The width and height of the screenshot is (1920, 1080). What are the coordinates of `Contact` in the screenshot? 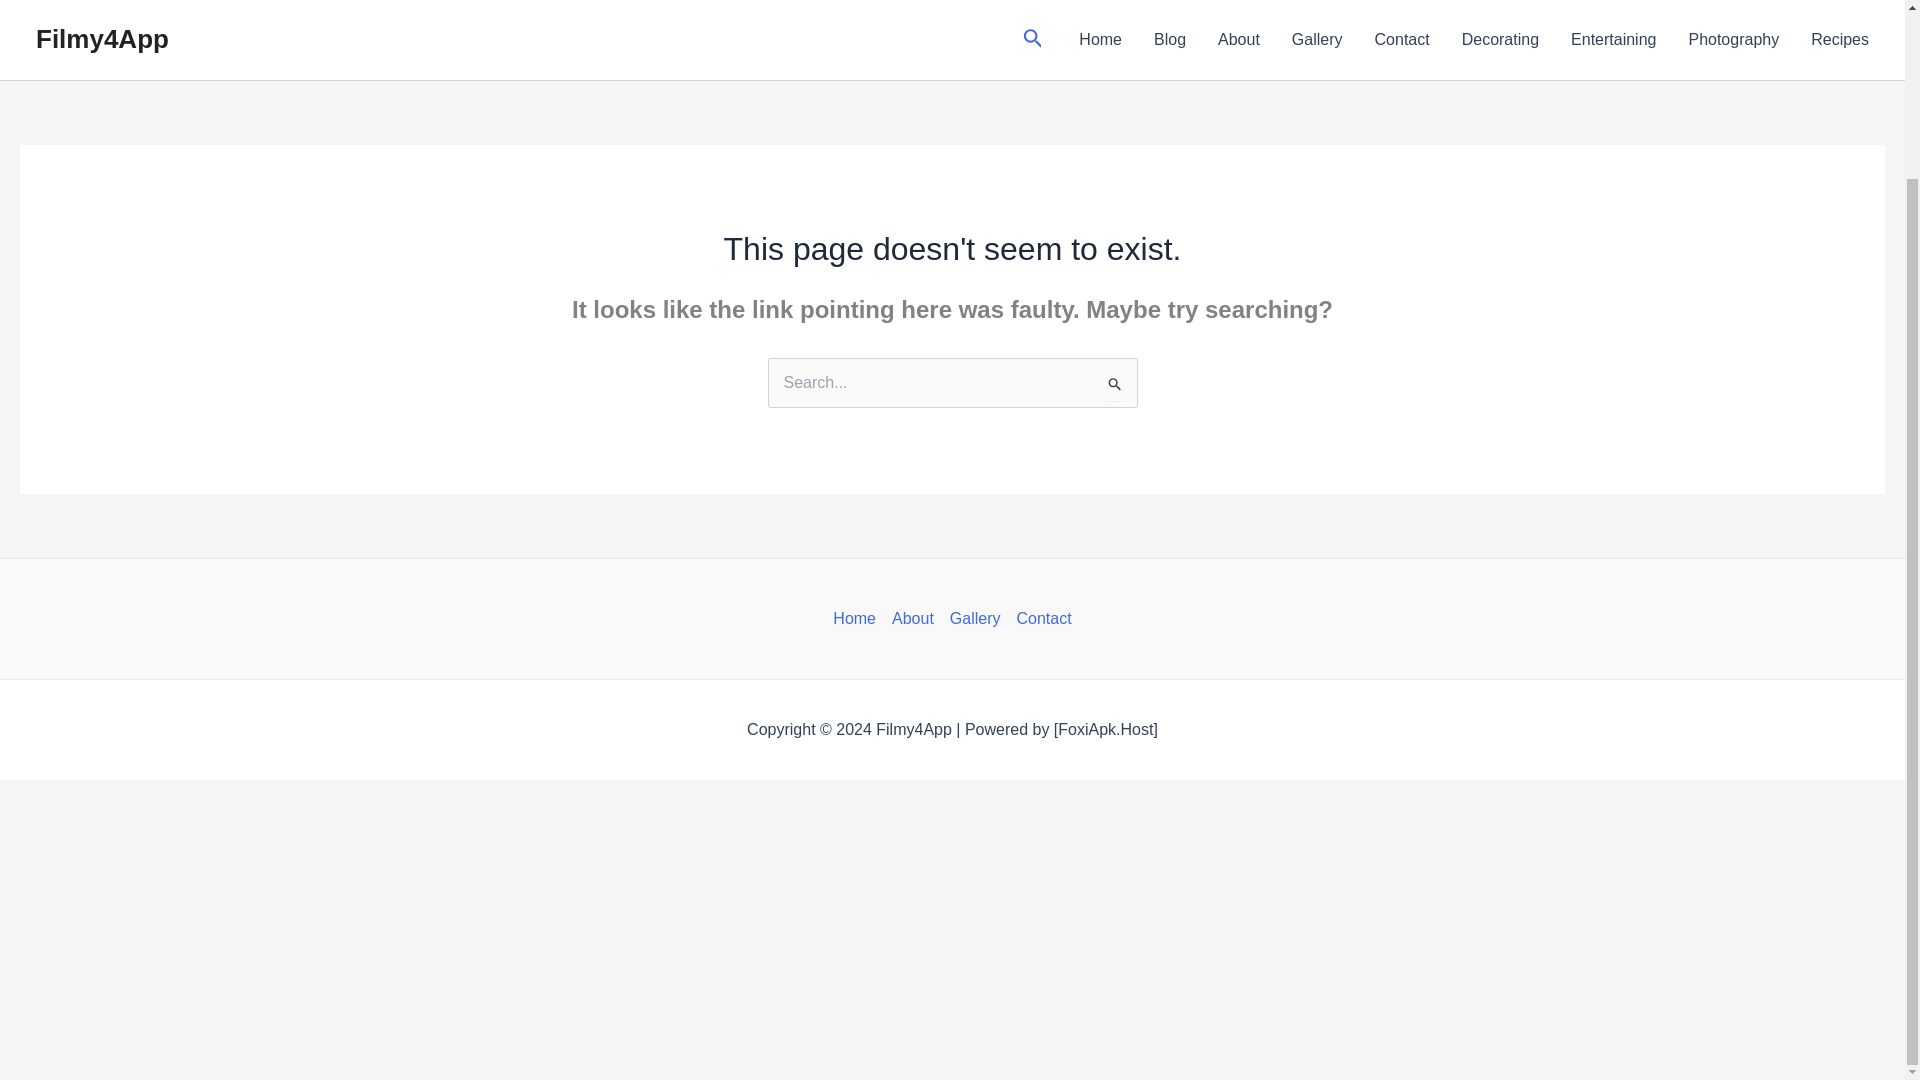 It's located at (1402, 40).